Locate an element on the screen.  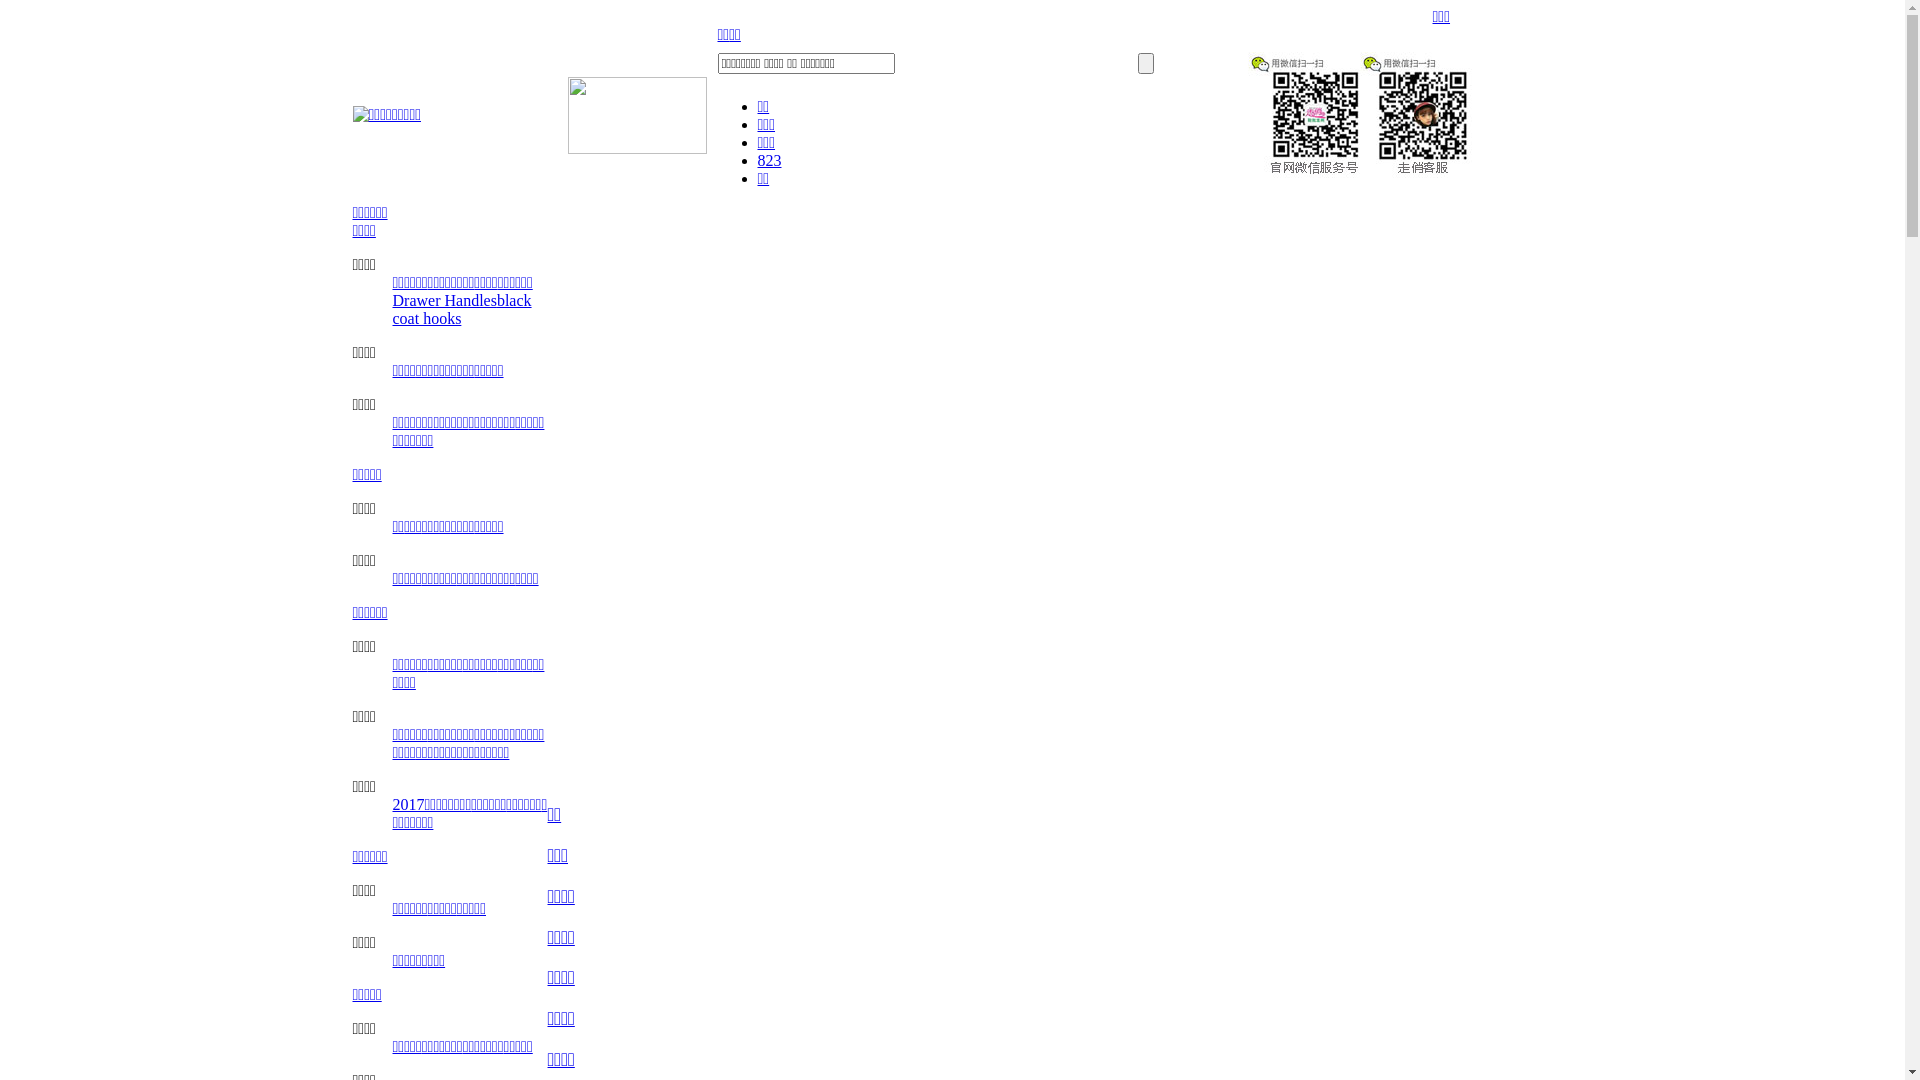
823 is located at coordinates (770, 160).